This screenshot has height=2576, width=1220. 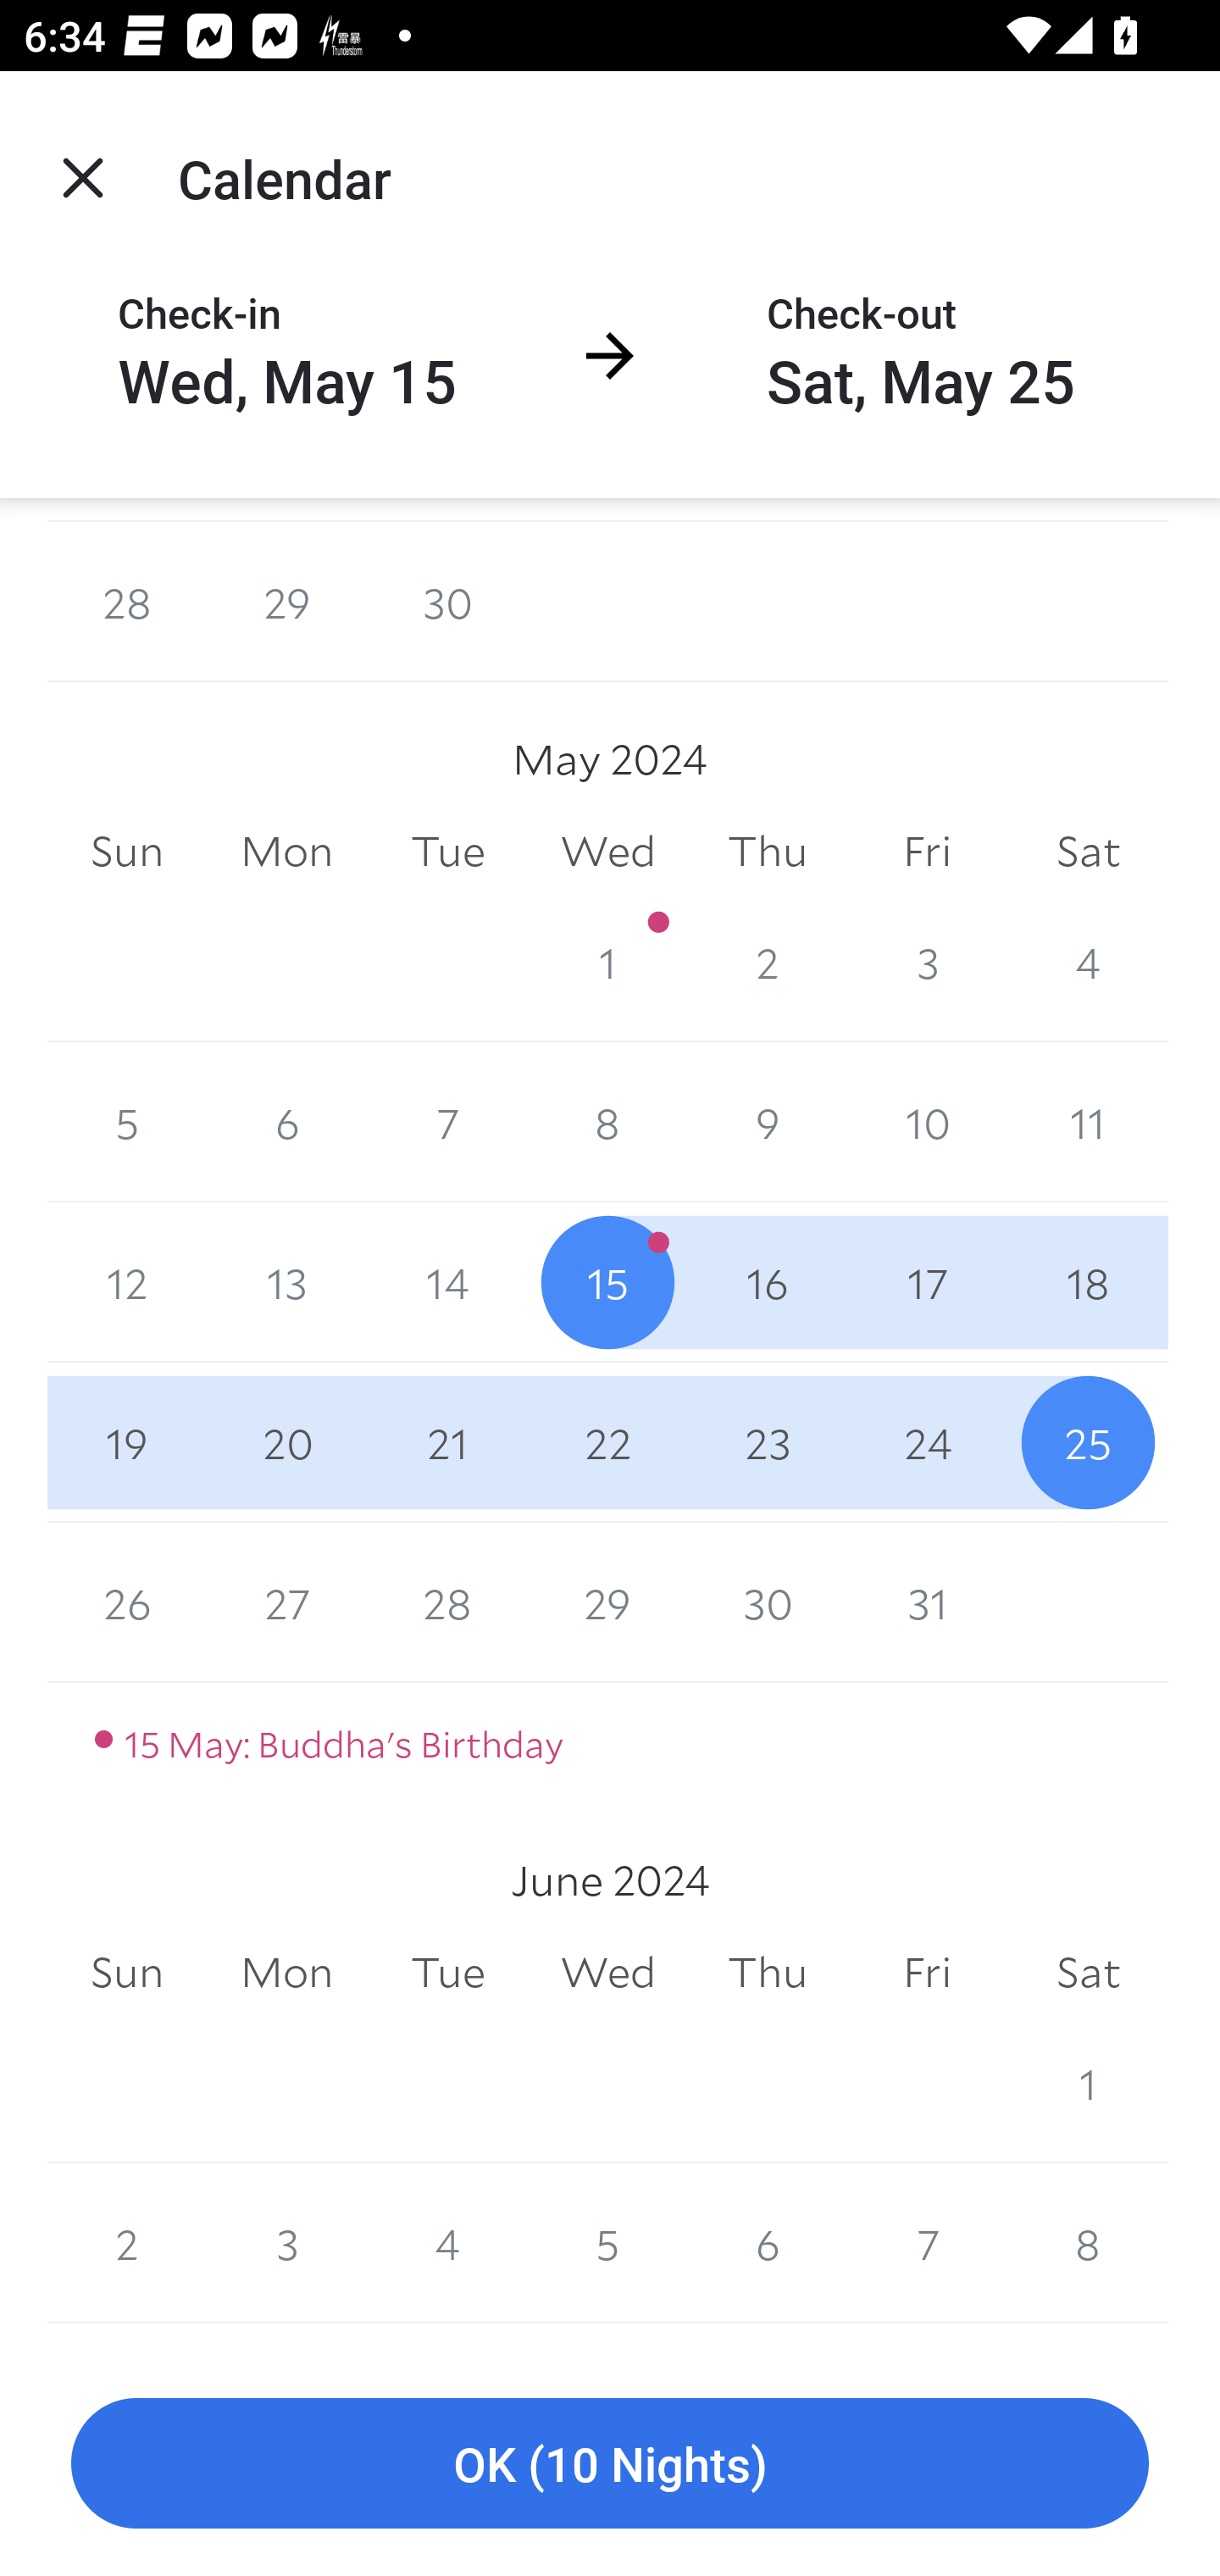 I want to click on 11 11 May 2024, so click(x=1088, y=1123).